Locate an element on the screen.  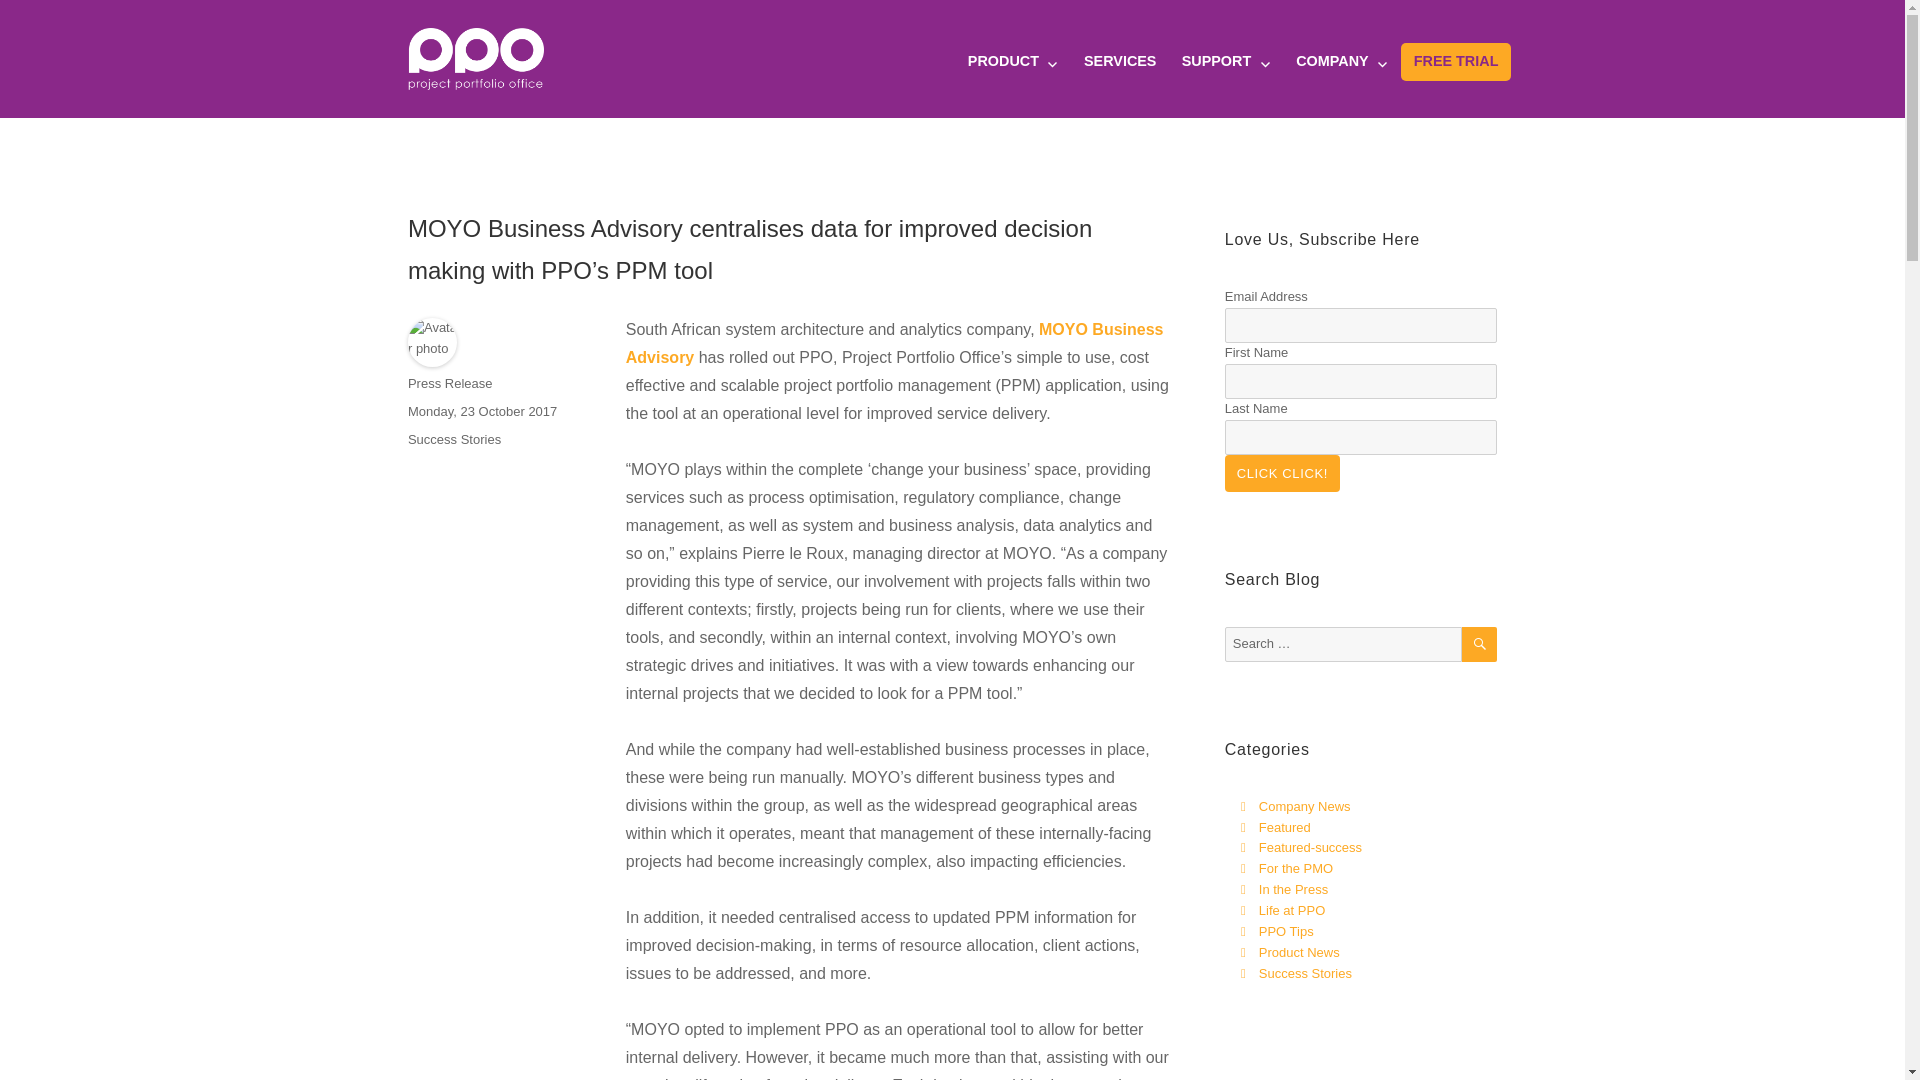
MOYO Business Advisory is located at coordinates (894, 343).